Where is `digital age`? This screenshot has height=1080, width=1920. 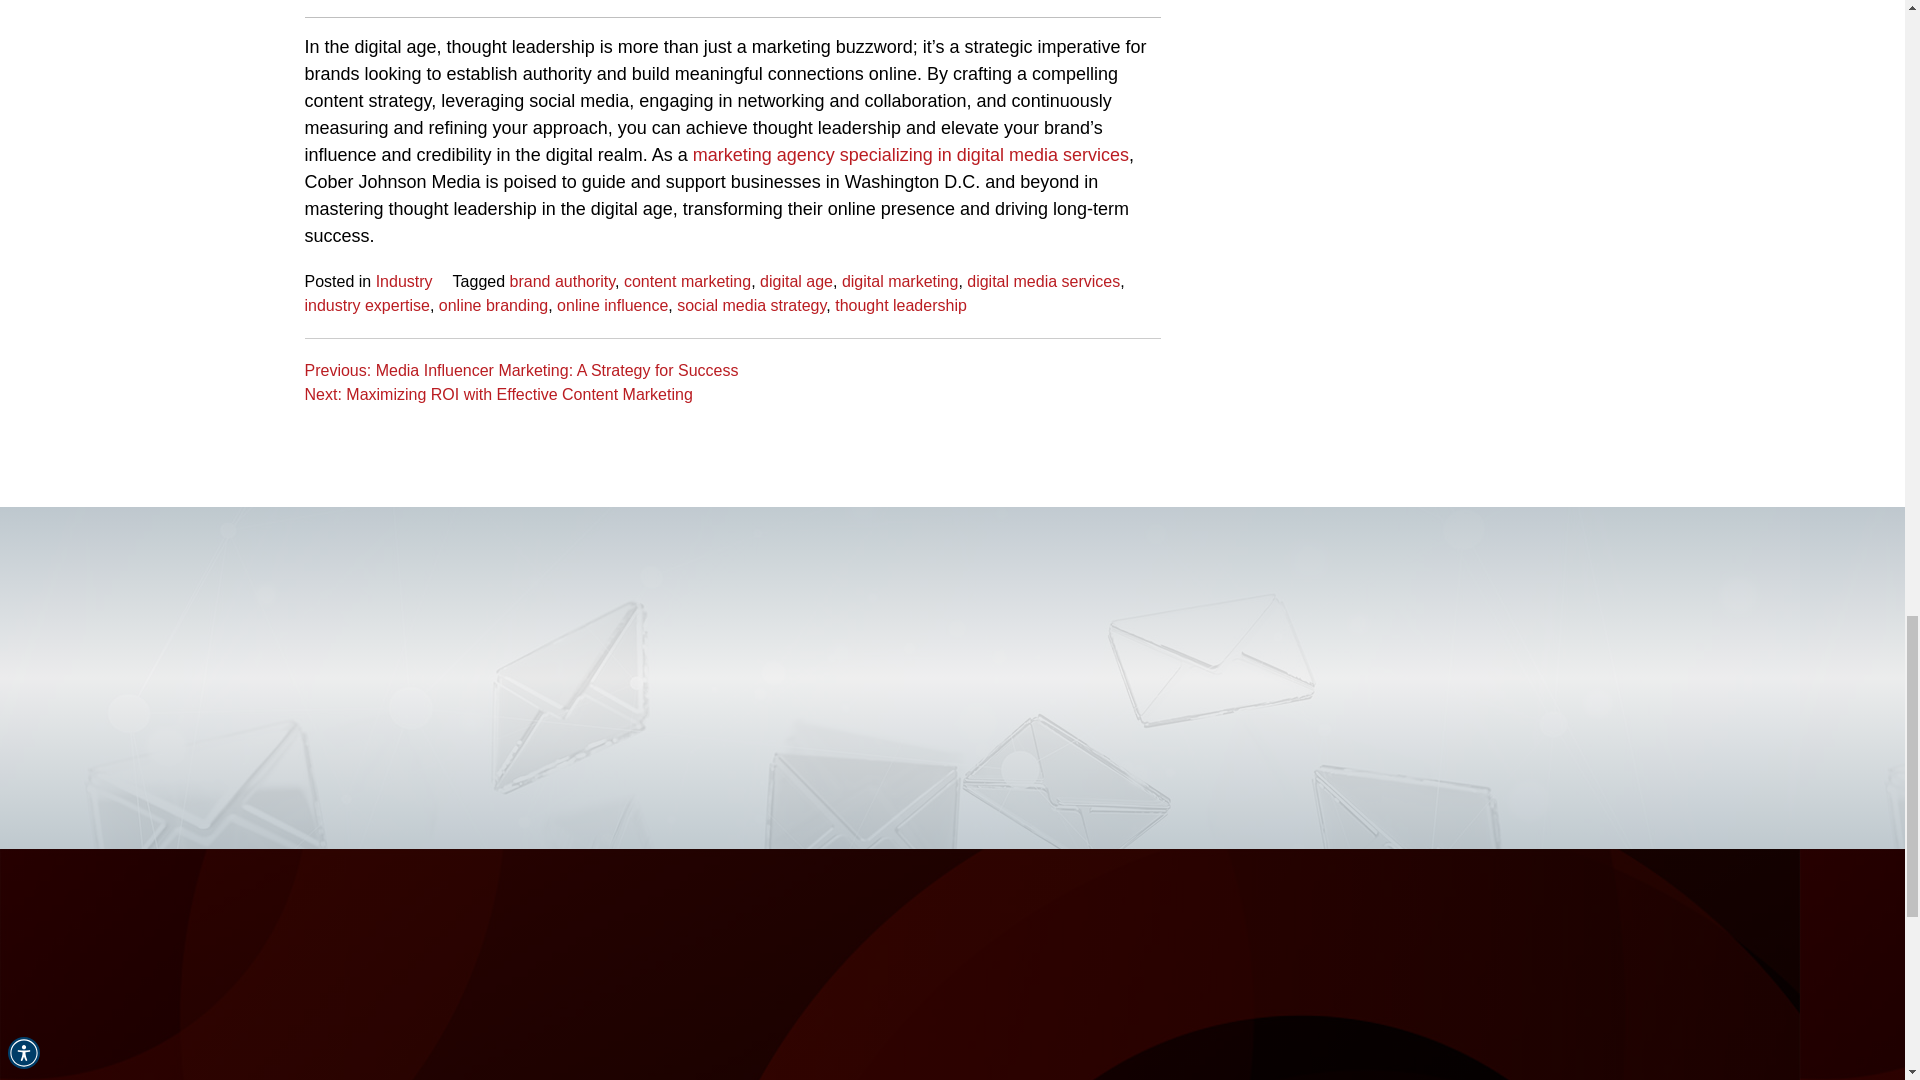
digital age is located at coordinates (796, 280).